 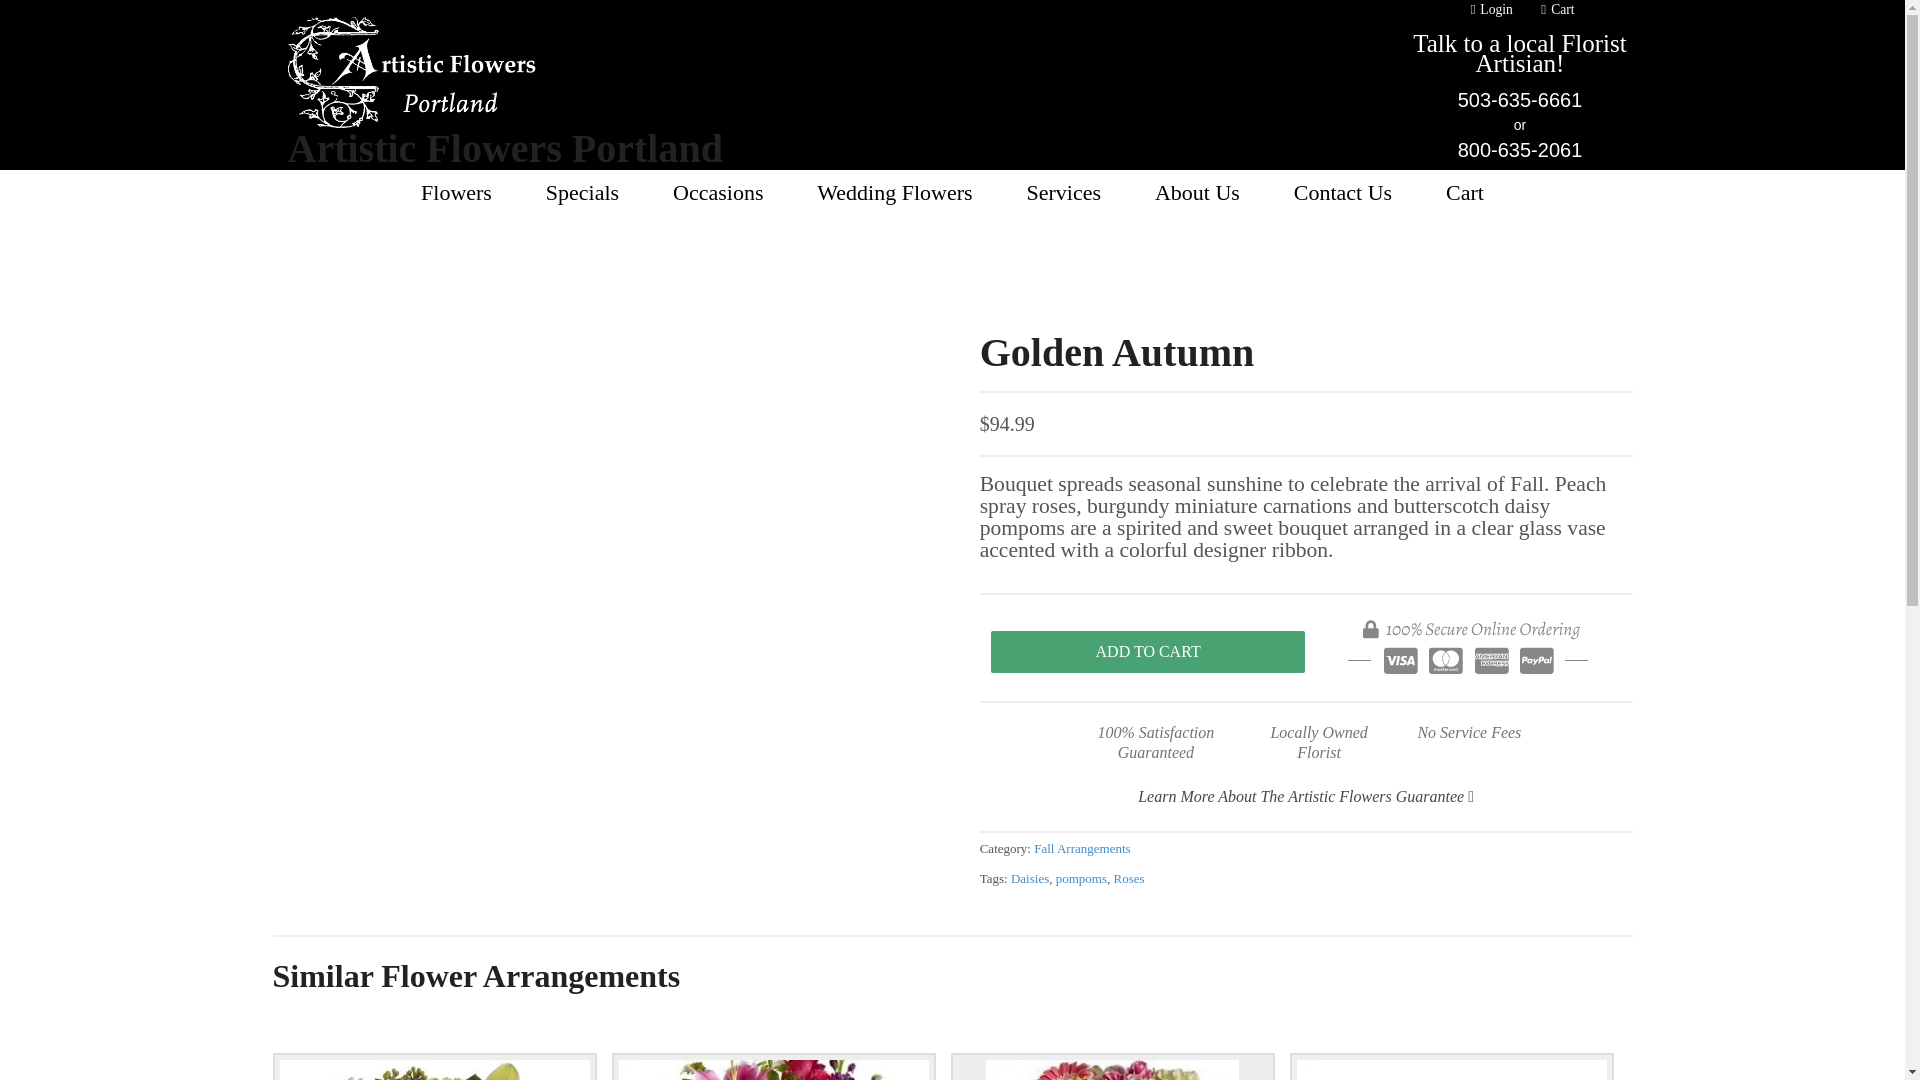 What do you see at coordinates (1520, 53) in the screenshot?
I see `Talk to a local Florist Artisian!` at bounding box center [1520, 53].